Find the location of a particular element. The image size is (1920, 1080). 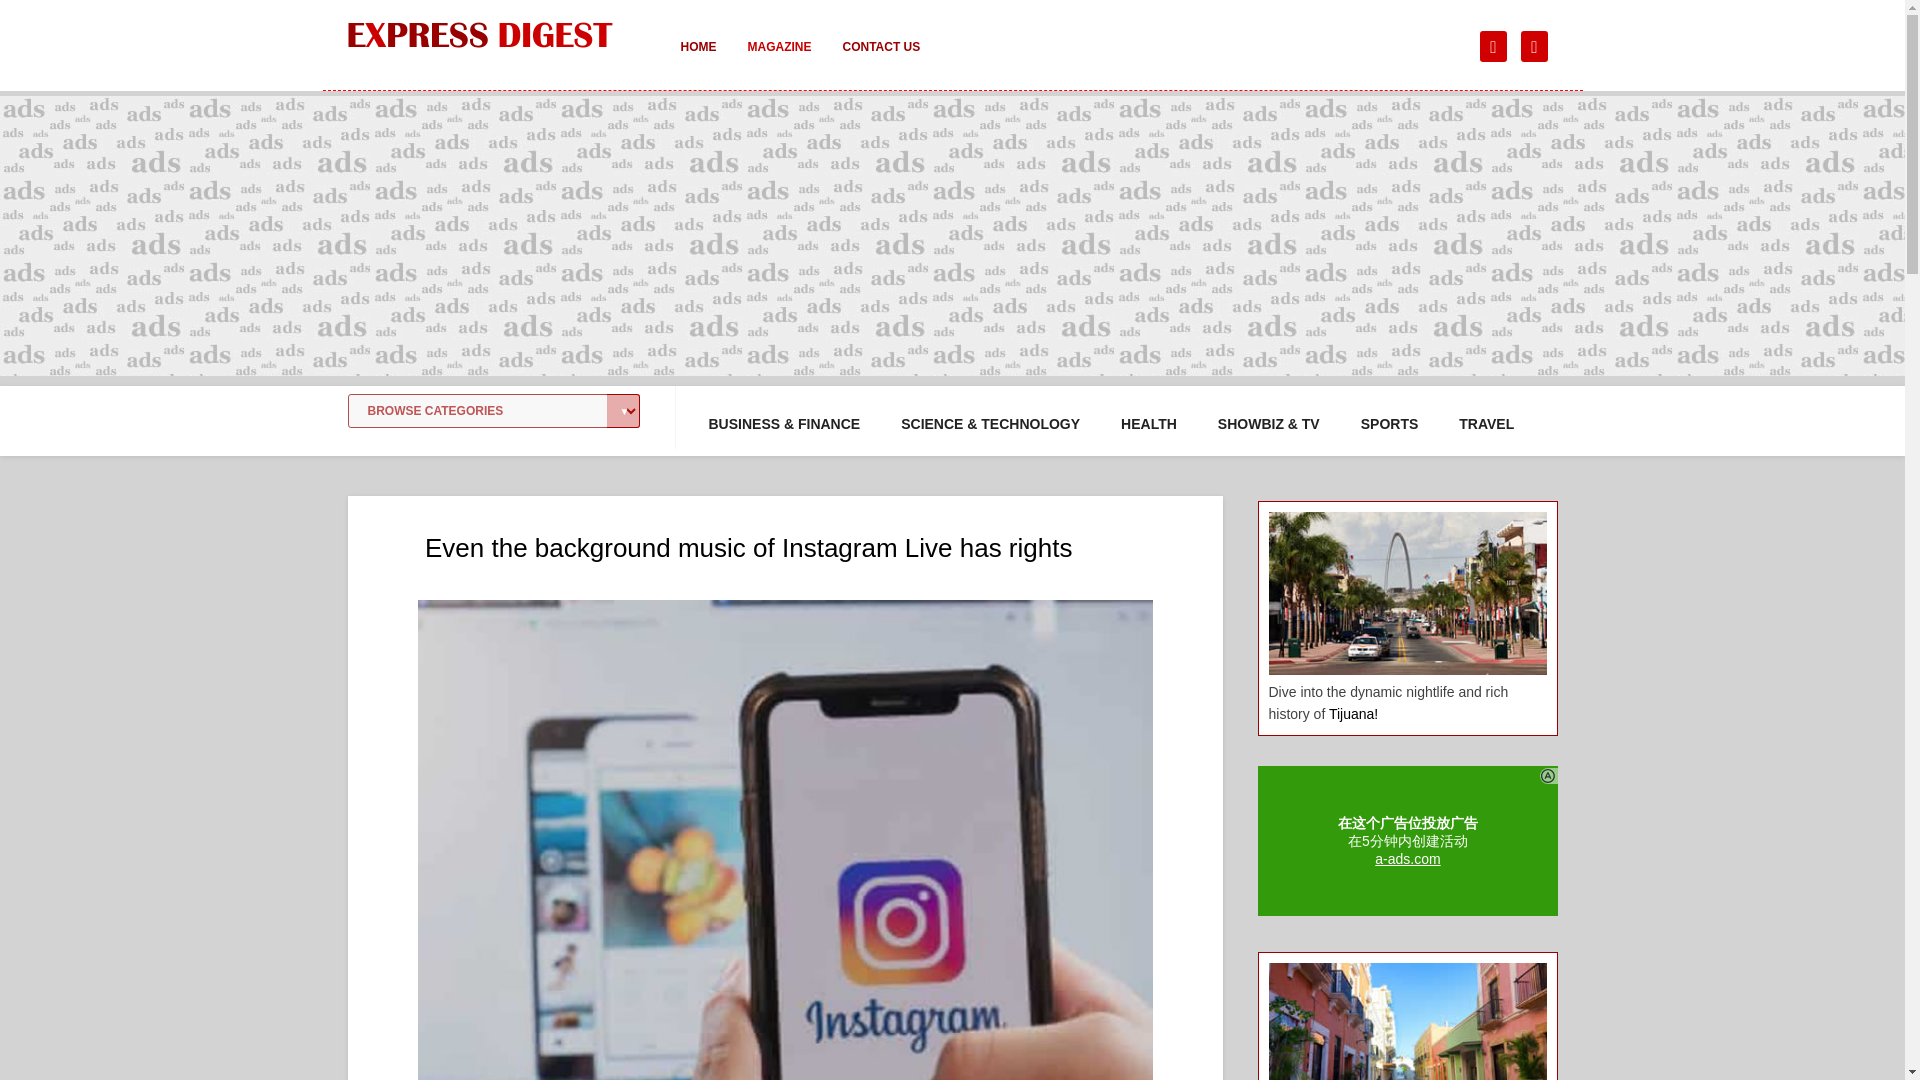

HEALTH is located at coordinates (1148, 424).